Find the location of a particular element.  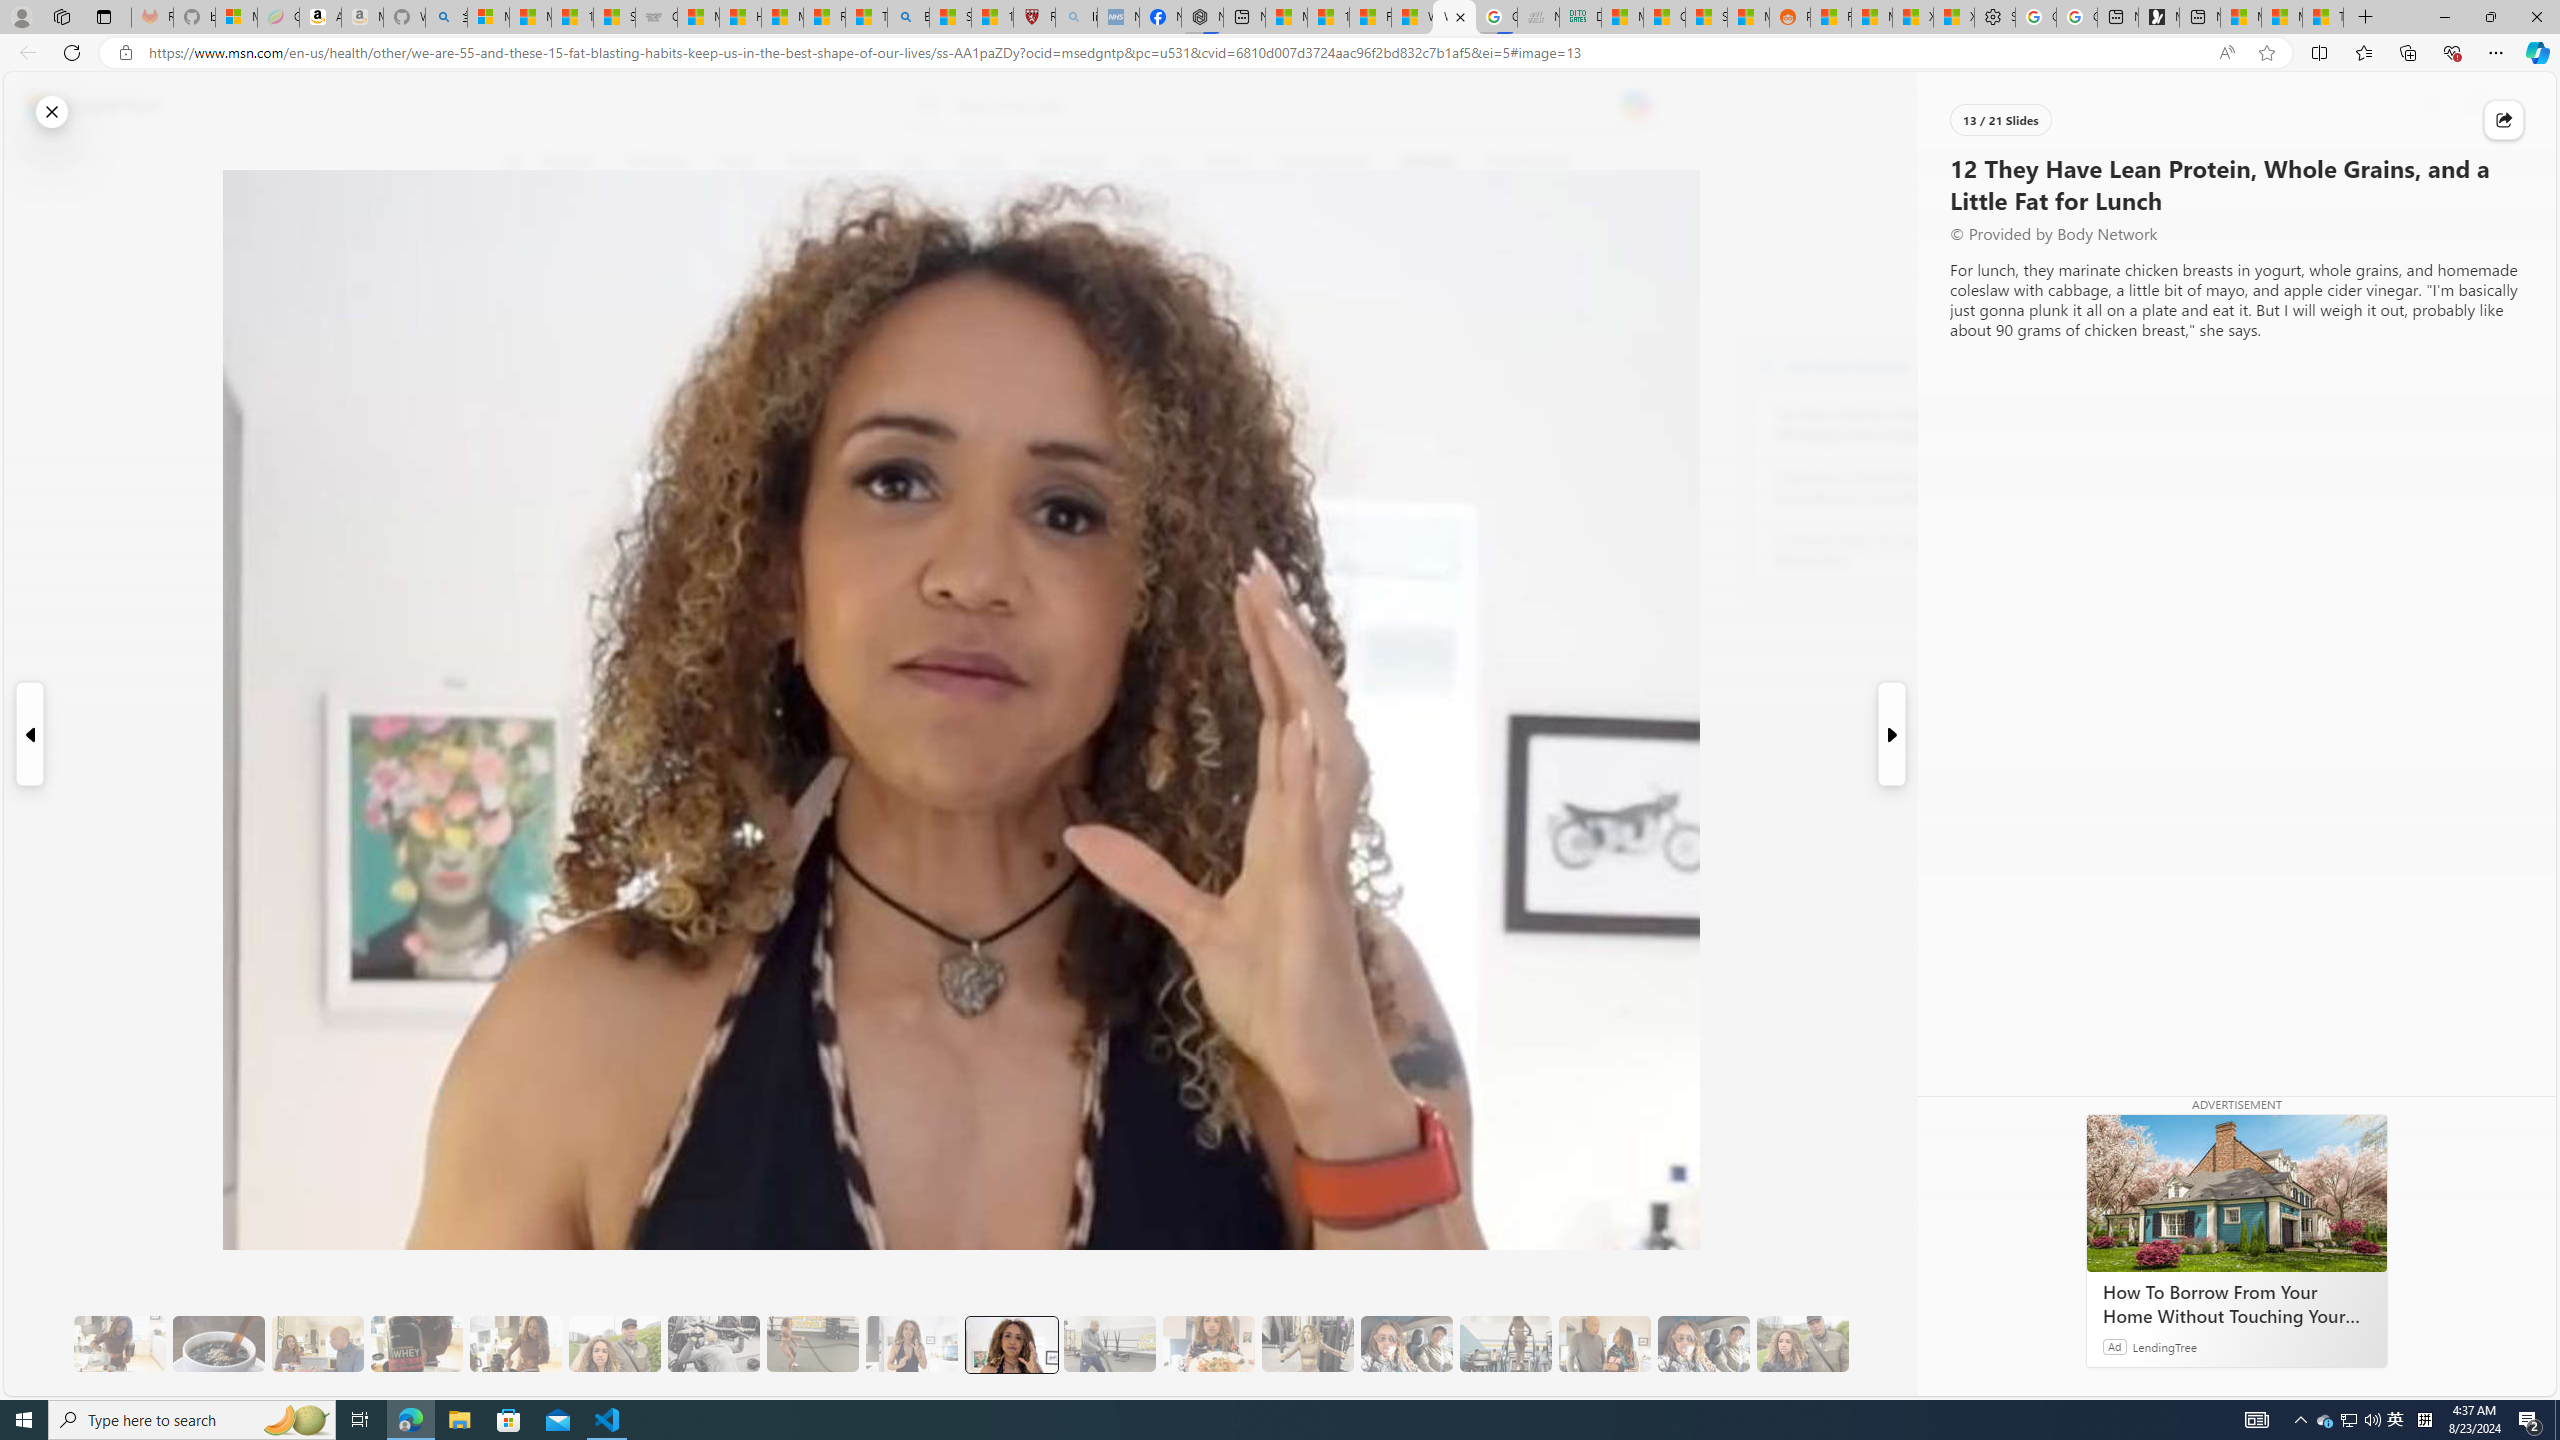

20 Overall, It Will Improve Your Health is located at coordinates (1802, 1344).